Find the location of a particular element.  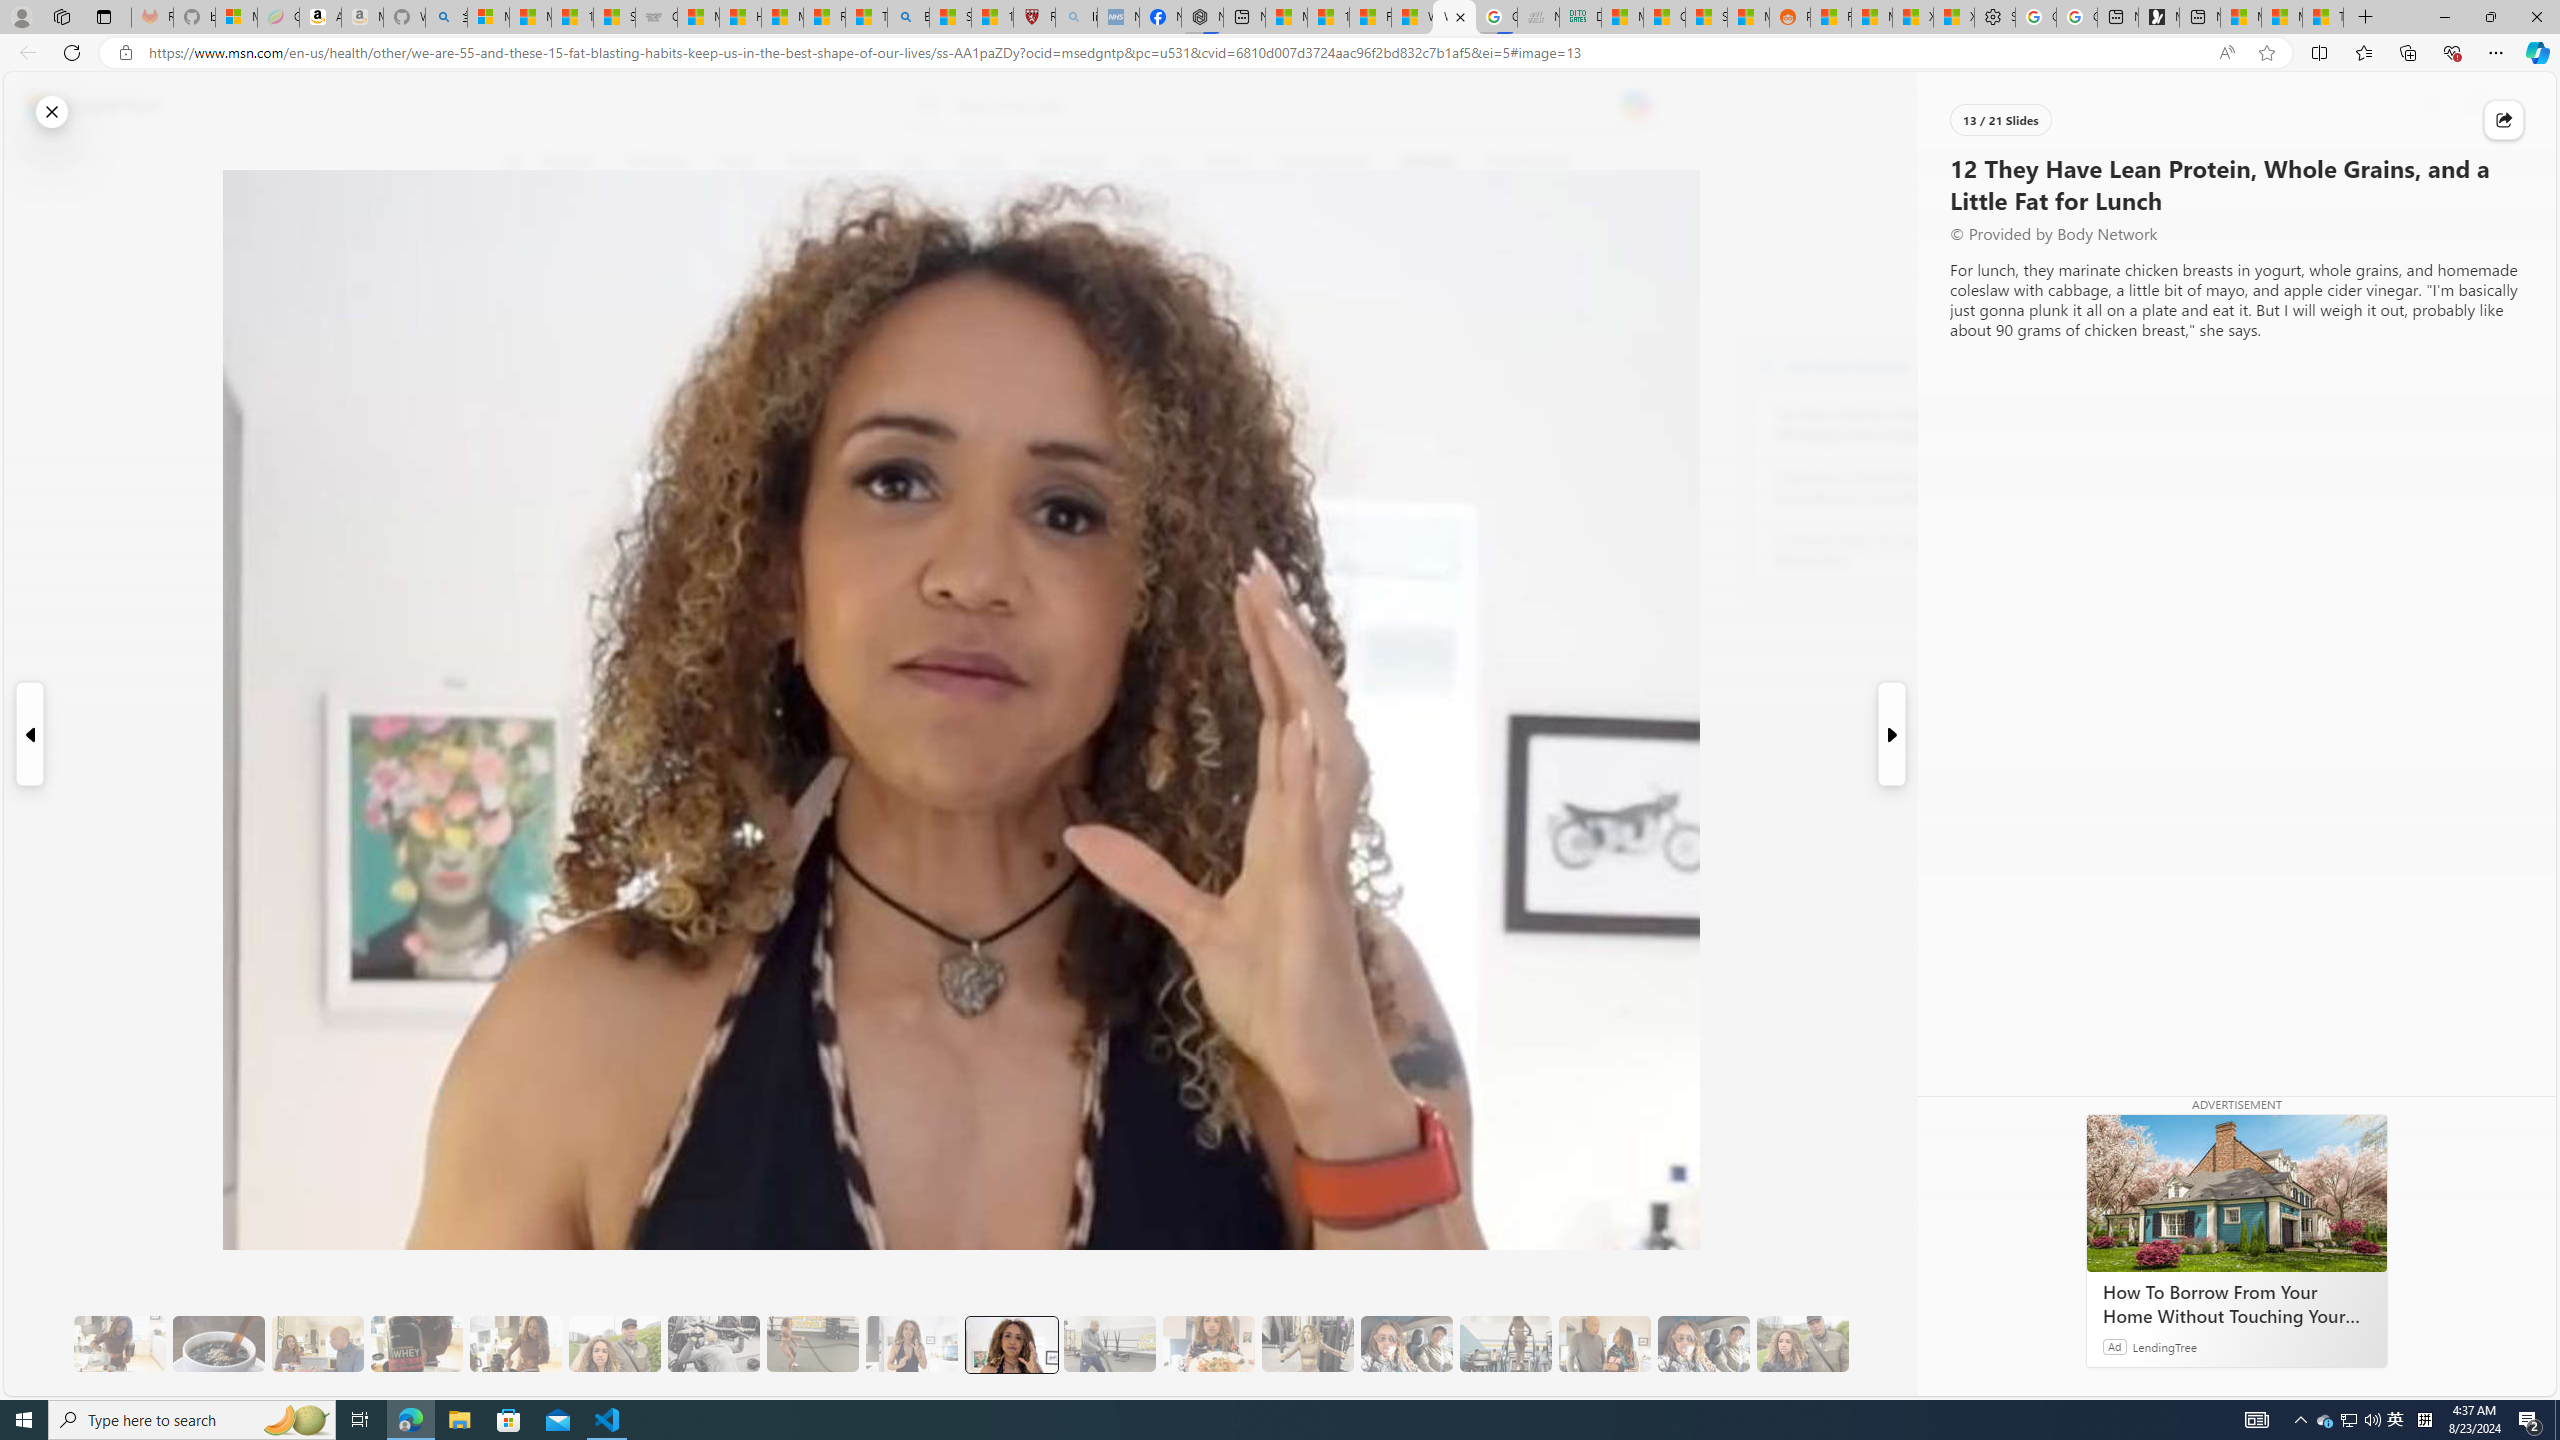

20 Overall, It Will Improve Your Health is located at coordinates (1802, 1344).